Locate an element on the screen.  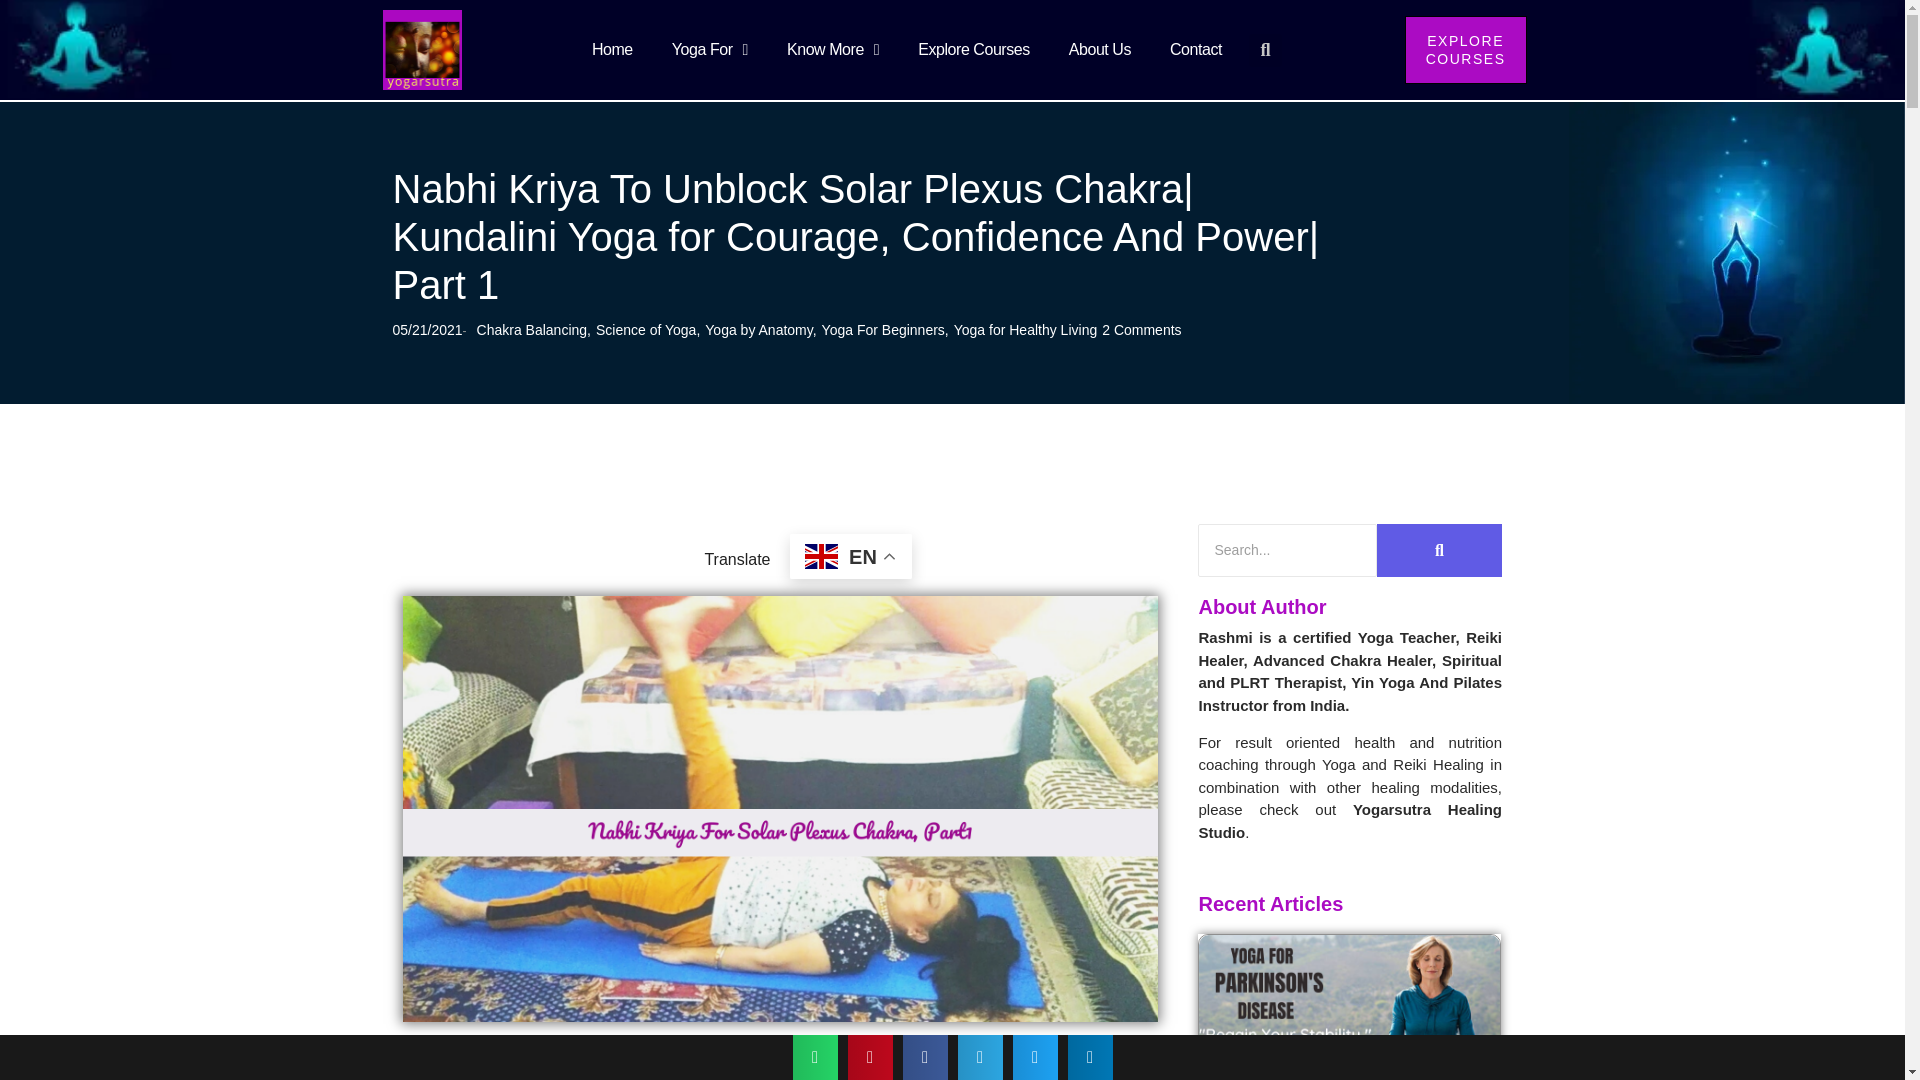
Know More is located at coordinates (832, 49).